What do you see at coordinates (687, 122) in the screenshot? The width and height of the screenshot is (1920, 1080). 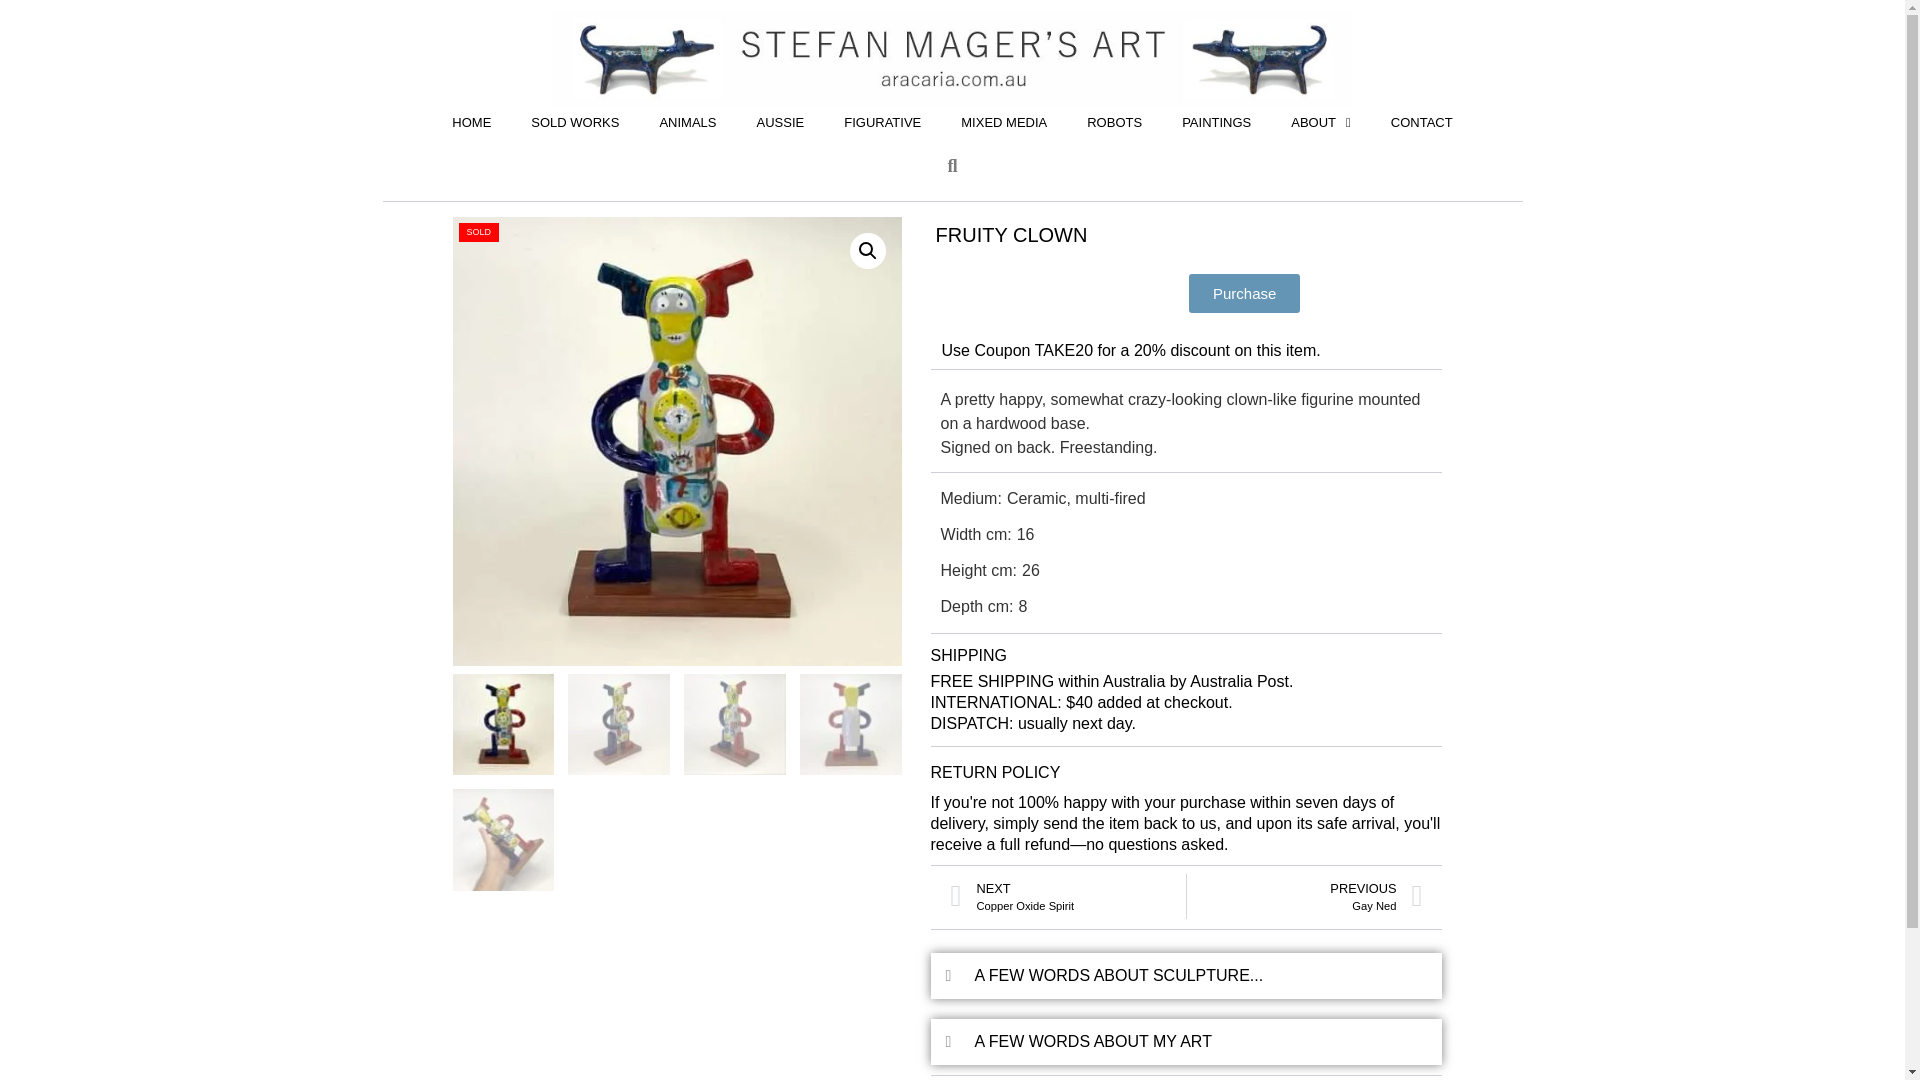 I see `PAINTINGS` at bounding box center [687, 122].